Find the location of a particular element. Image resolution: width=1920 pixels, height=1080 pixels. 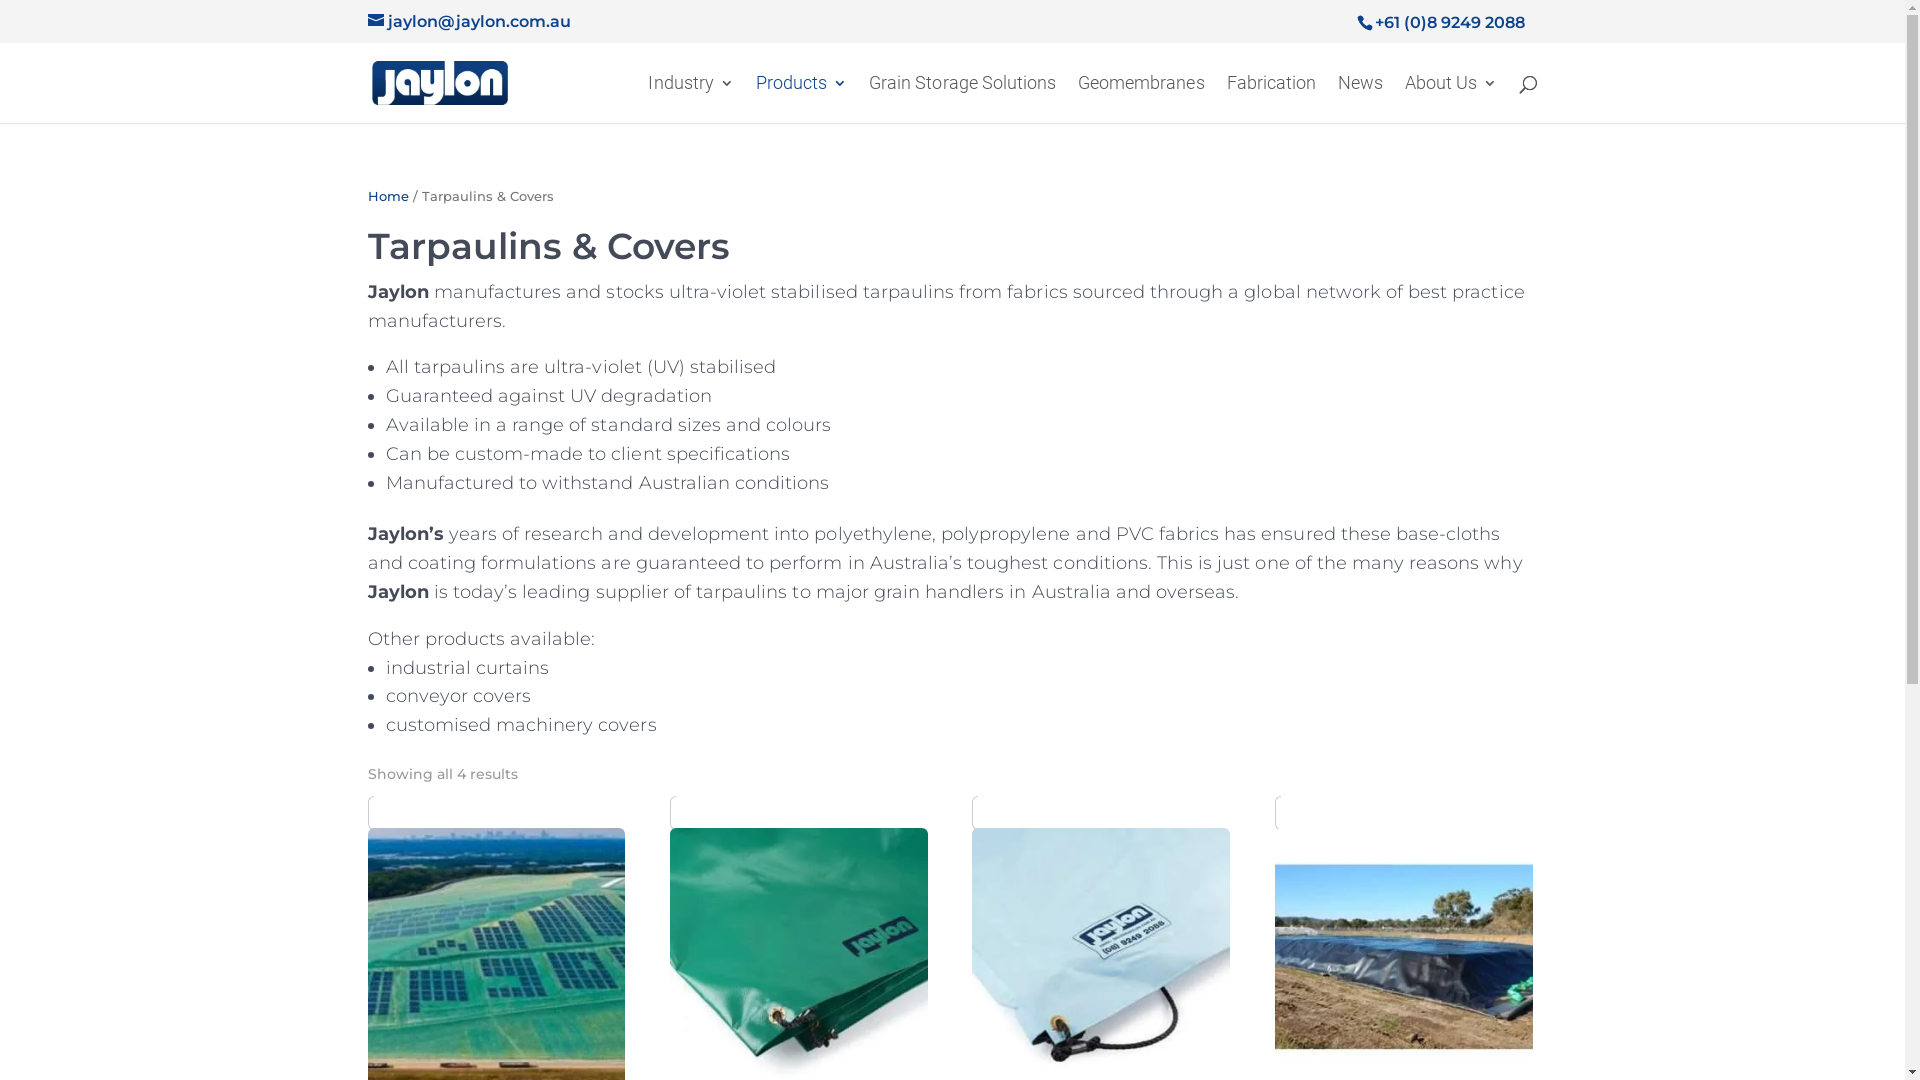

News is located at coordinates (1360, 100).